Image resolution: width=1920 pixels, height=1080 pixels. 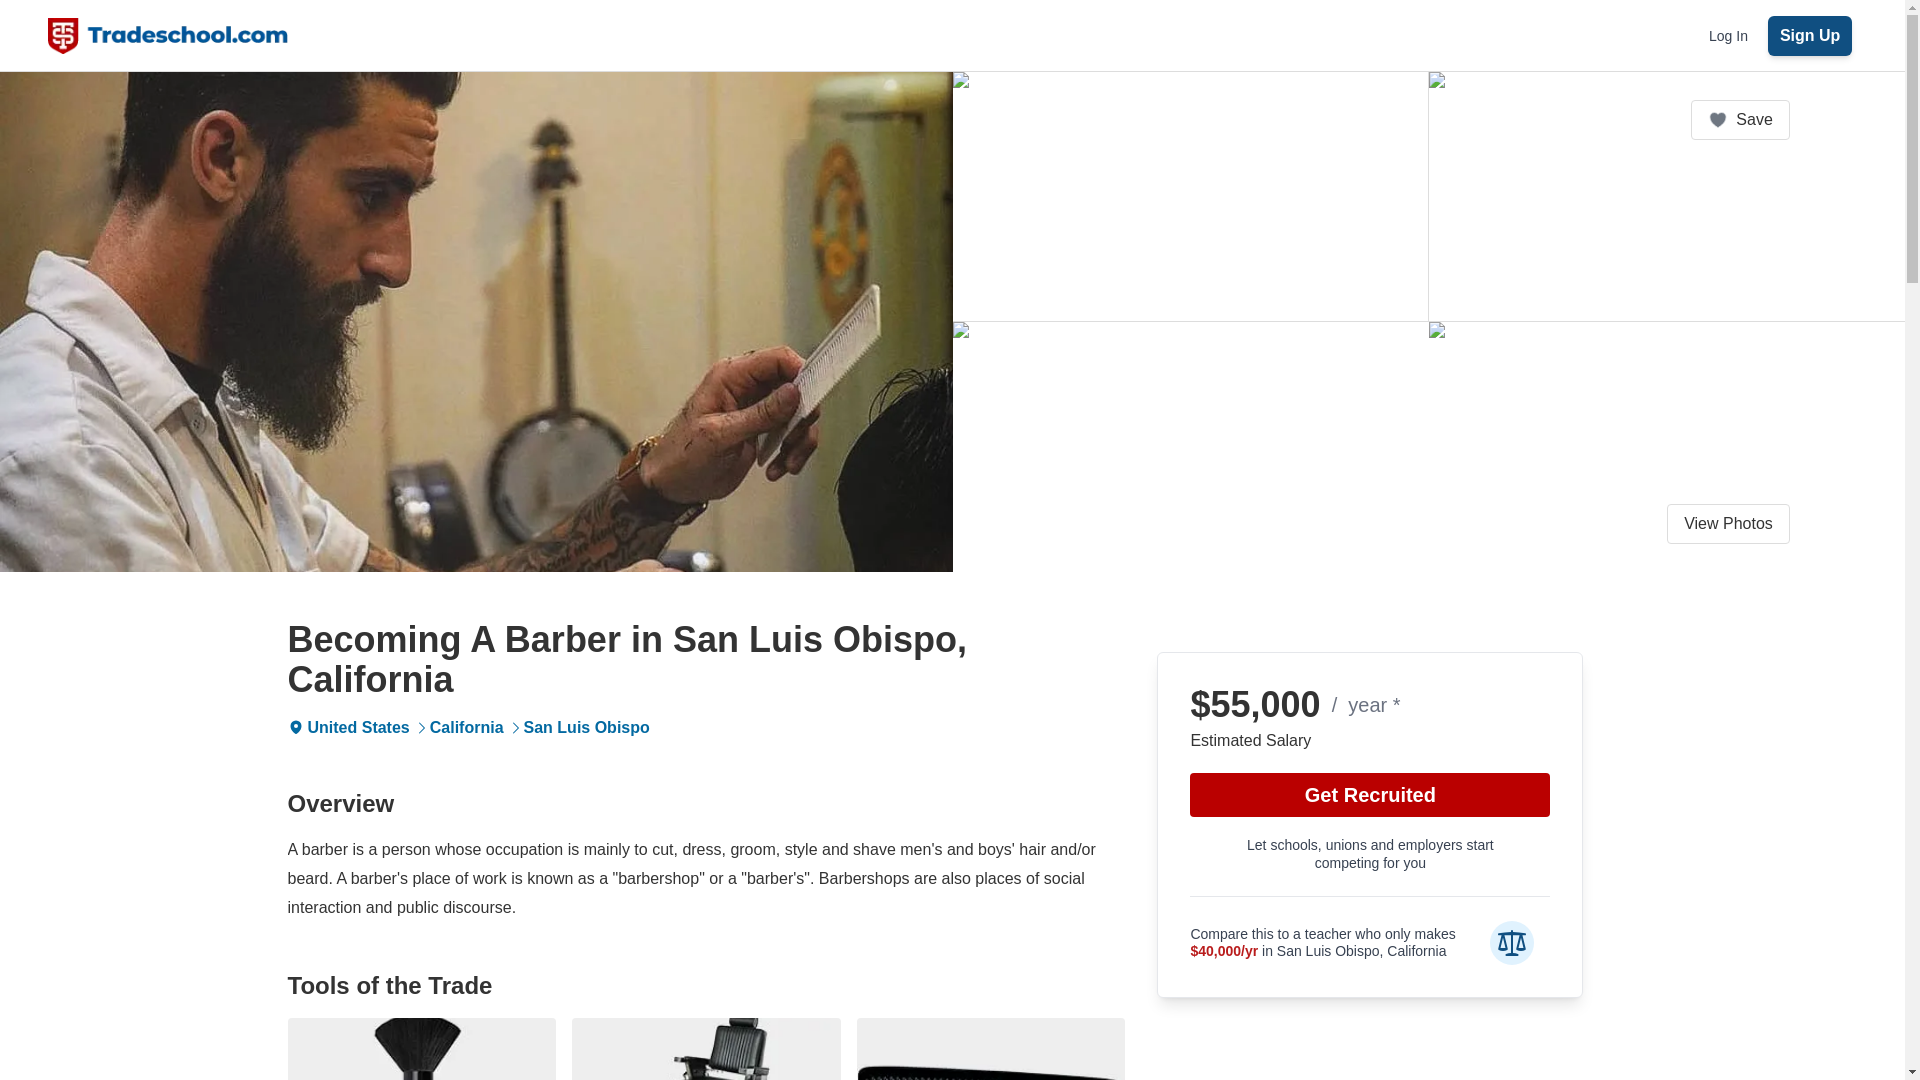 I want to click on California, so click(x=466, y=727).